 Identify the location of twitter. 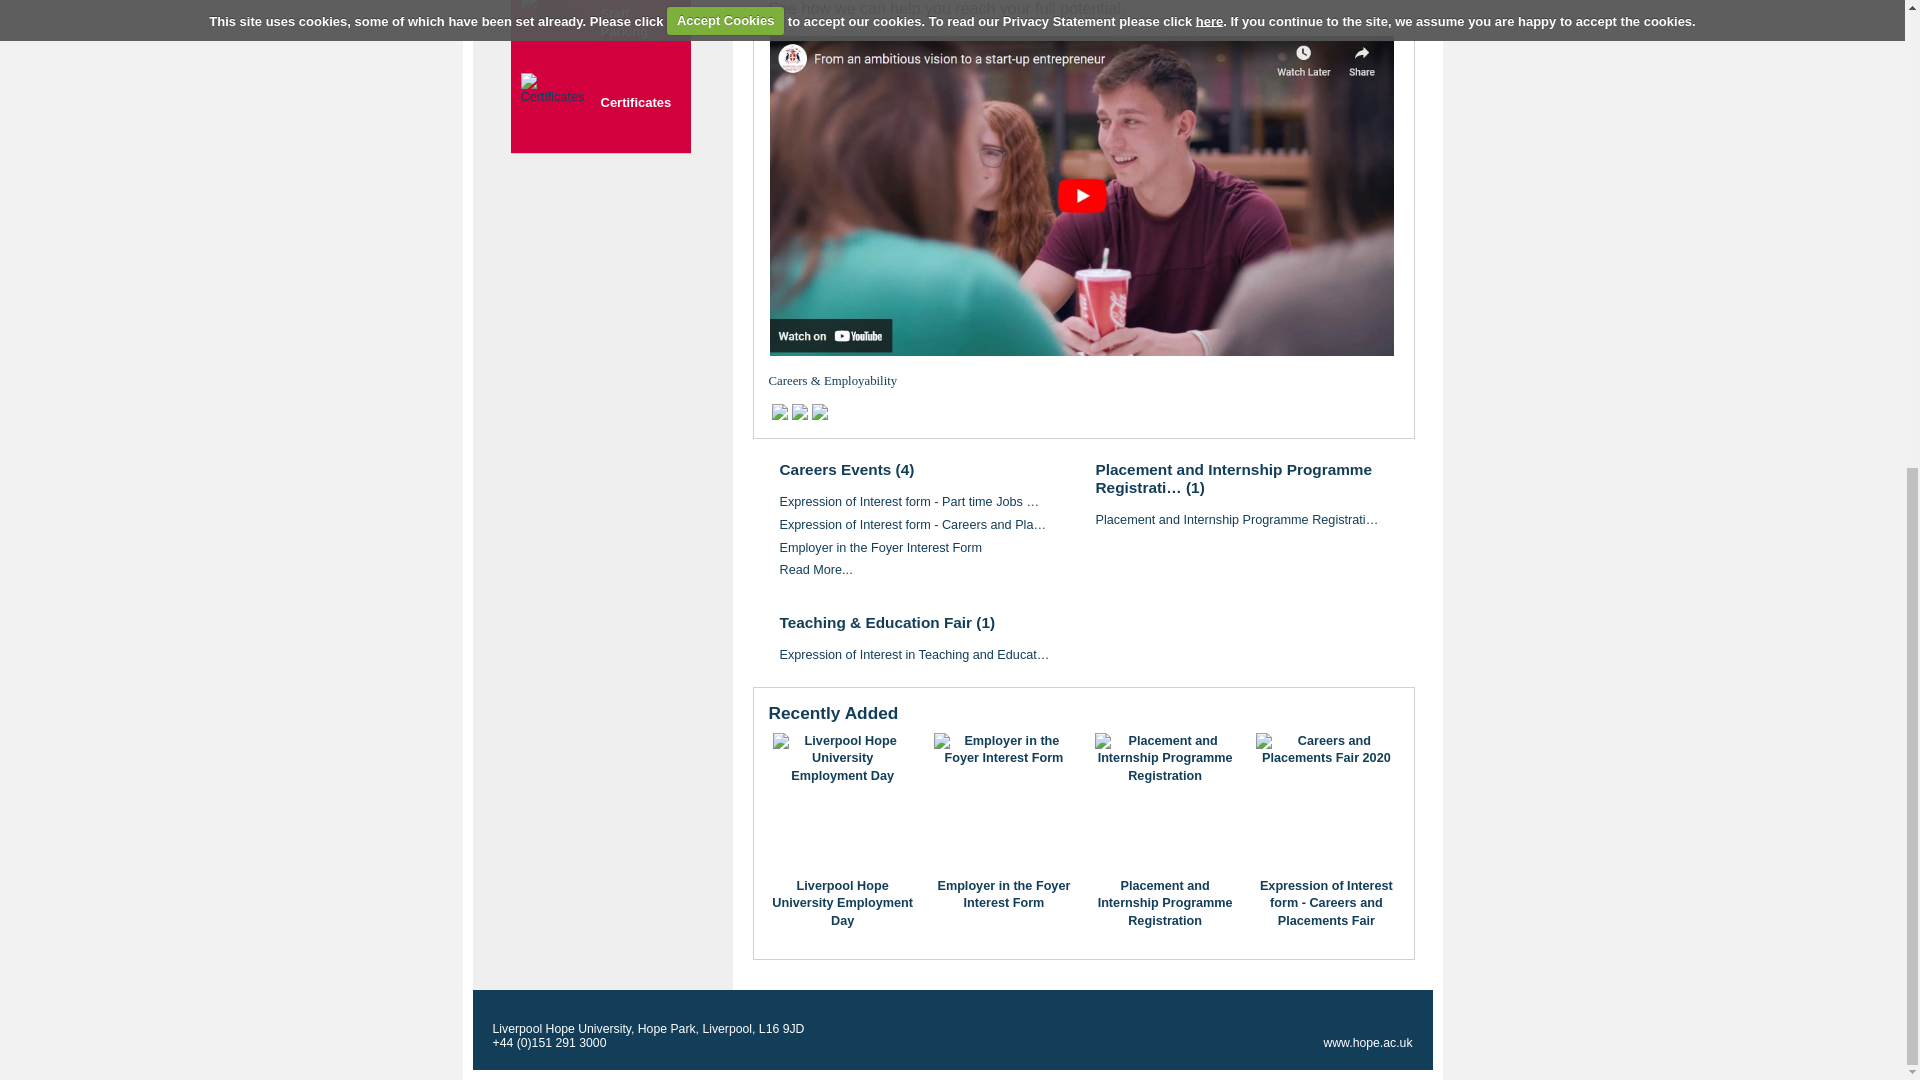
(800, 412).